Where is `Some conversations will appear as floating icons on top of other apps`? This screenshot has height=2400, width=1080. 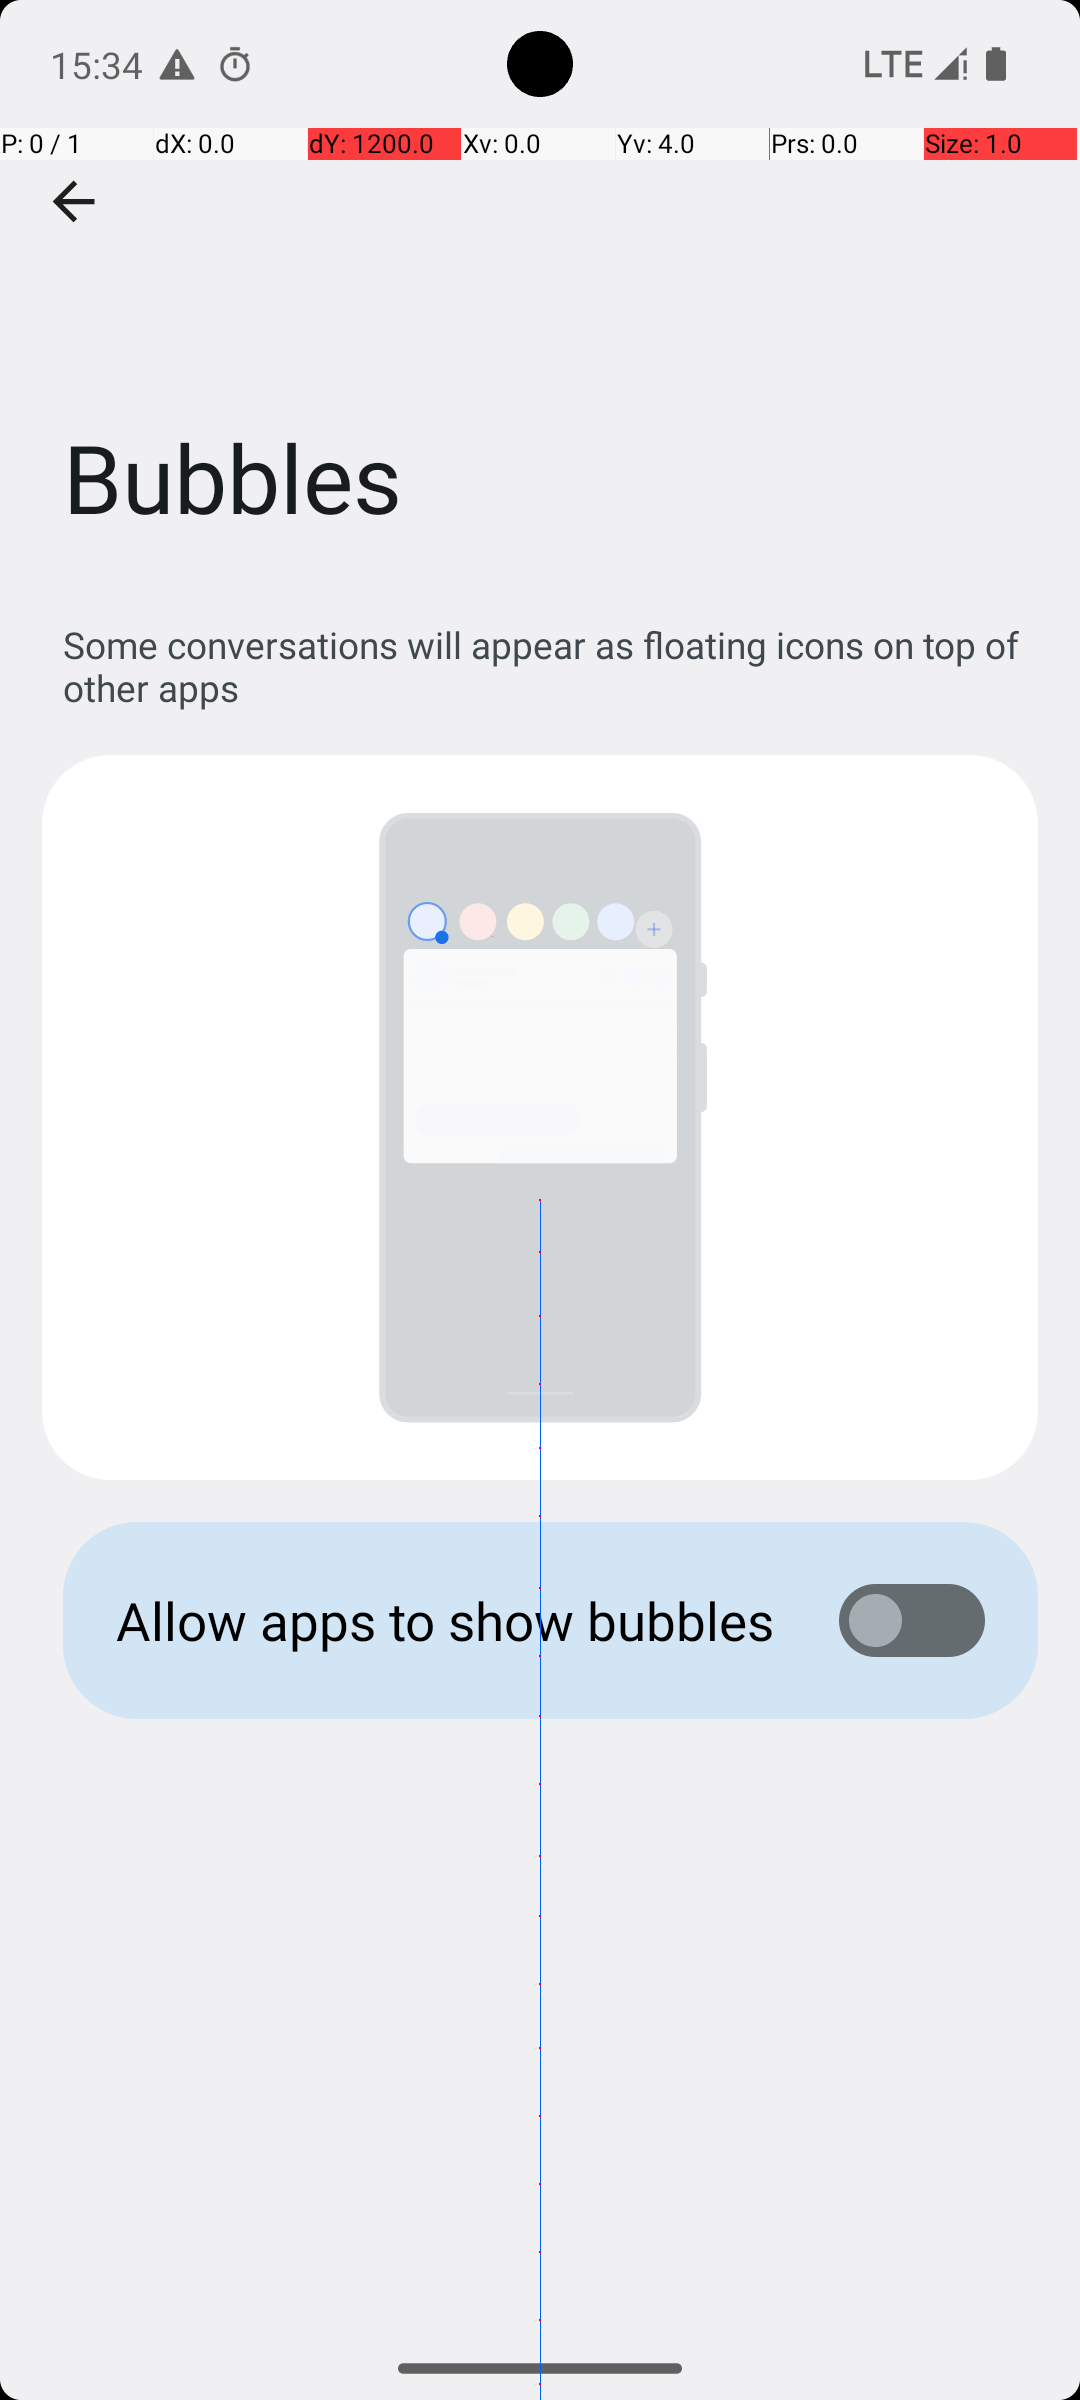 Some conversations will appear as floating icons on top of other apps is located at coordinates (550, 666).